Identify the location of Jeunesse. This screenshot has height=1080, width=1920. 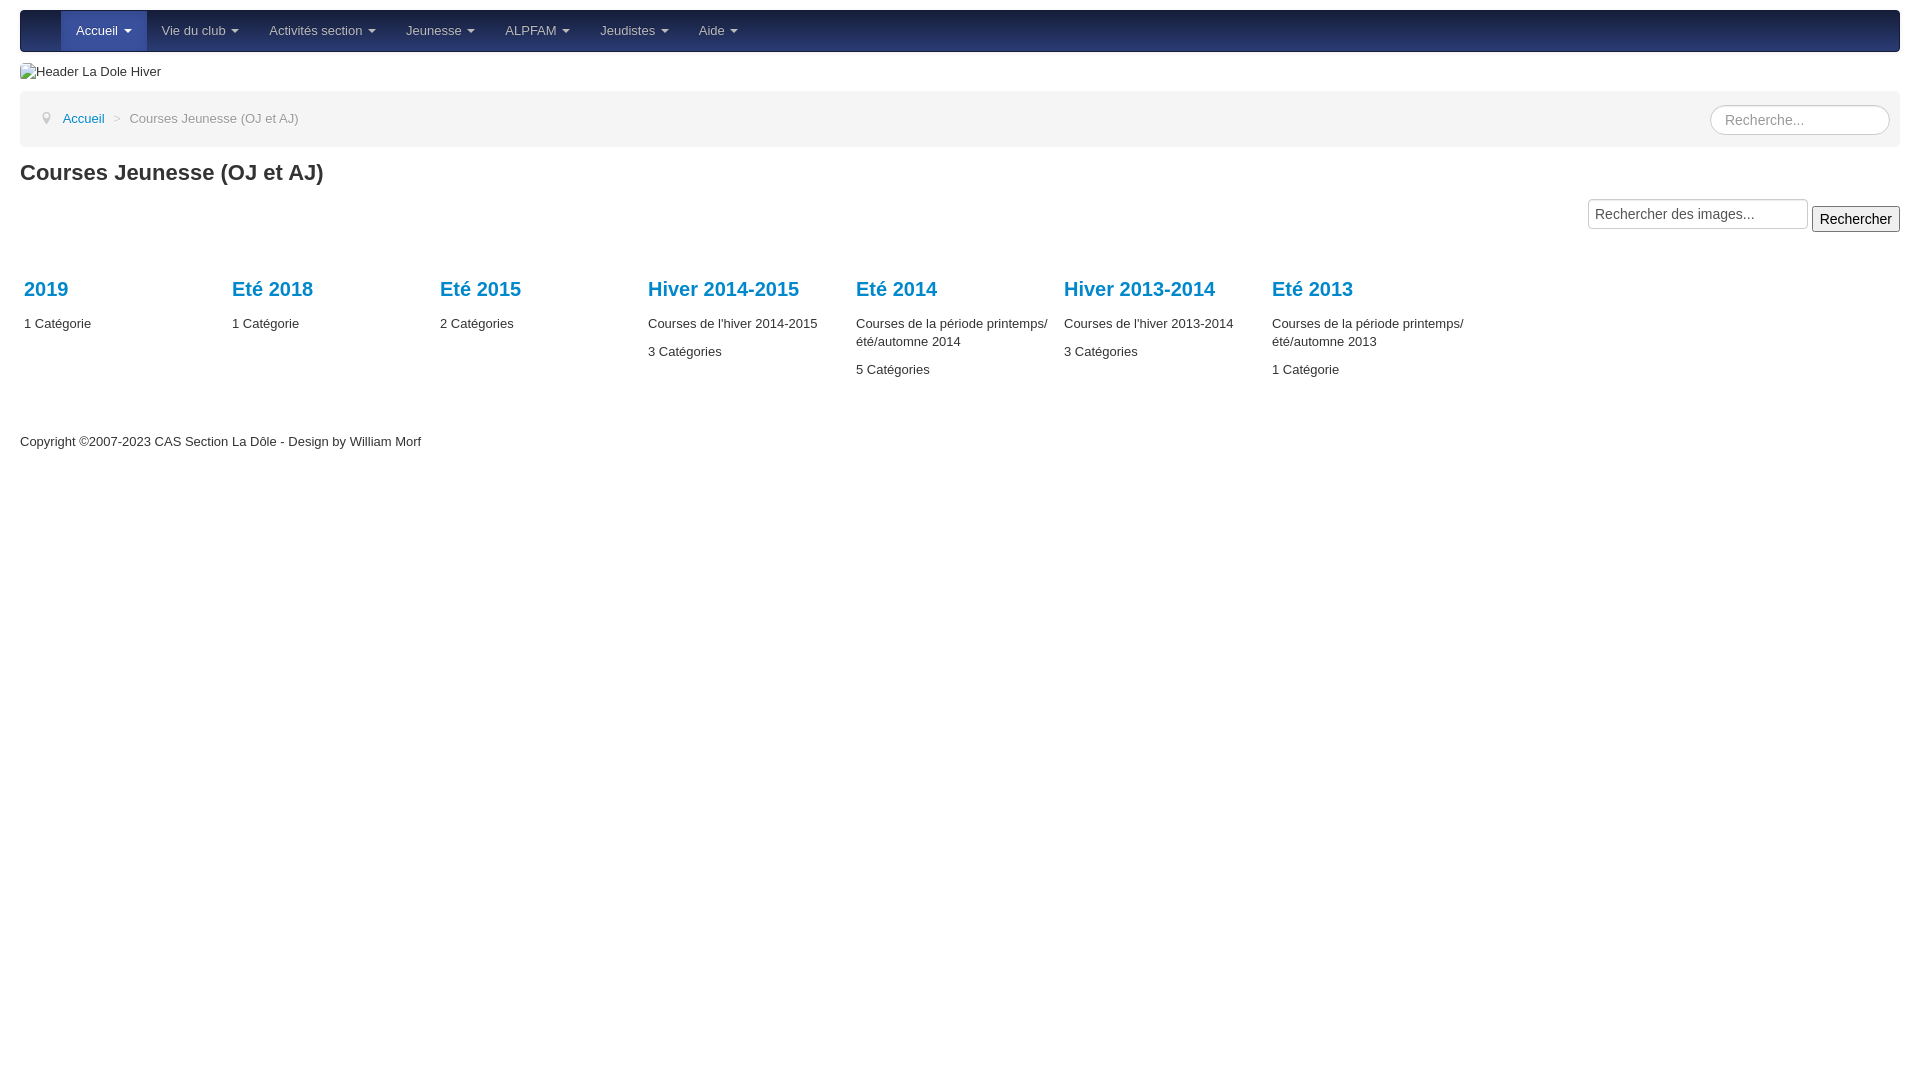
(440, 31).